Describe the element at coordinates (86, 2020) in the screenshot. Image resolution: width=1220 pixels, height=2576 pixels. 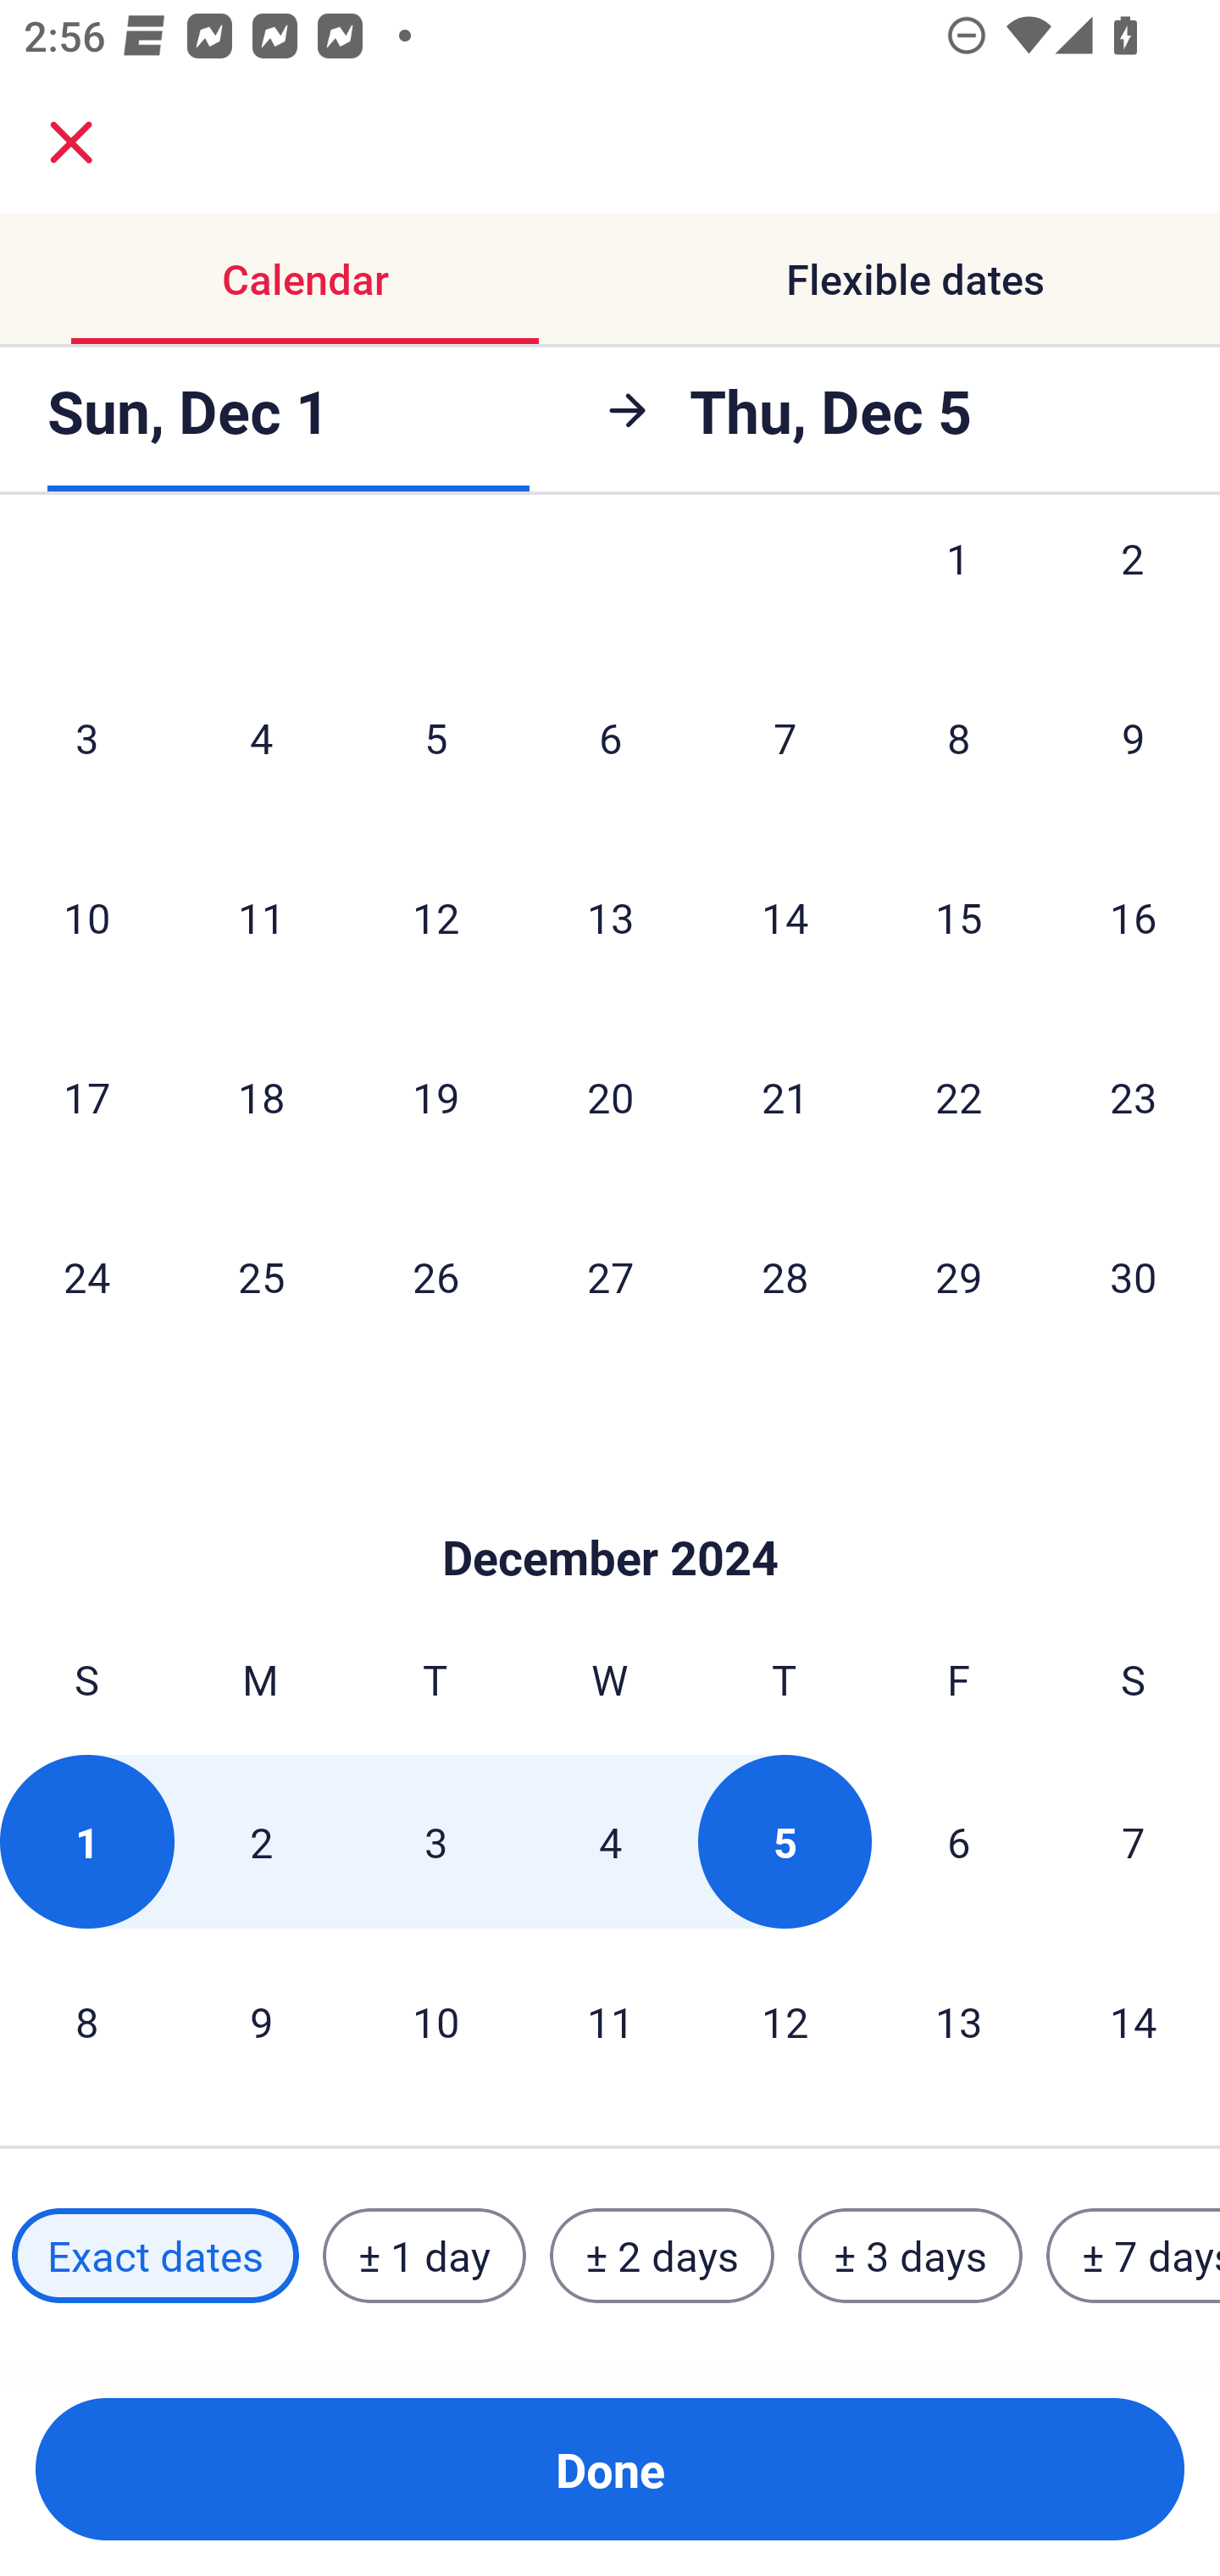
I see `8 Sunday, December 8, 2024` at that location.